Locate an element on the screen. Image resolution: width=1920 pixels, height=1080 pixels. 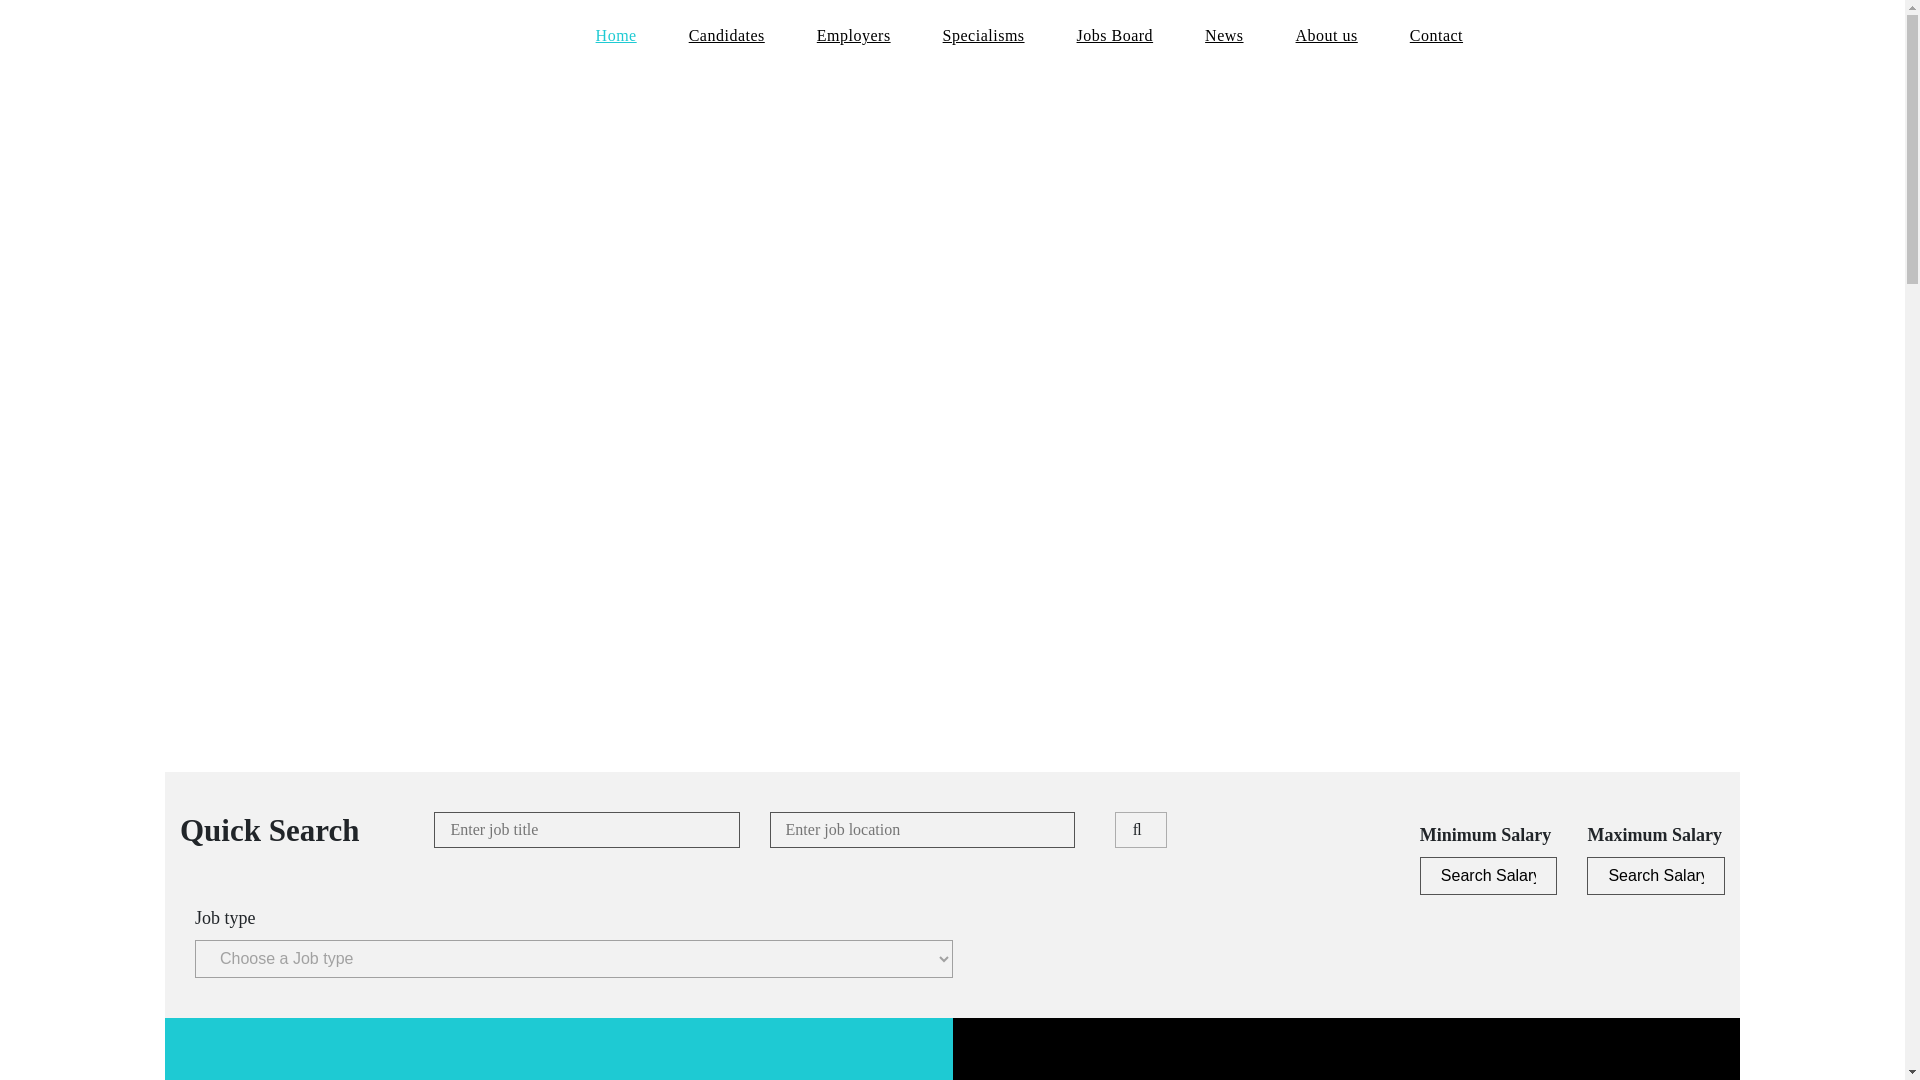
Go to Home is located at coordinates (616, 36).